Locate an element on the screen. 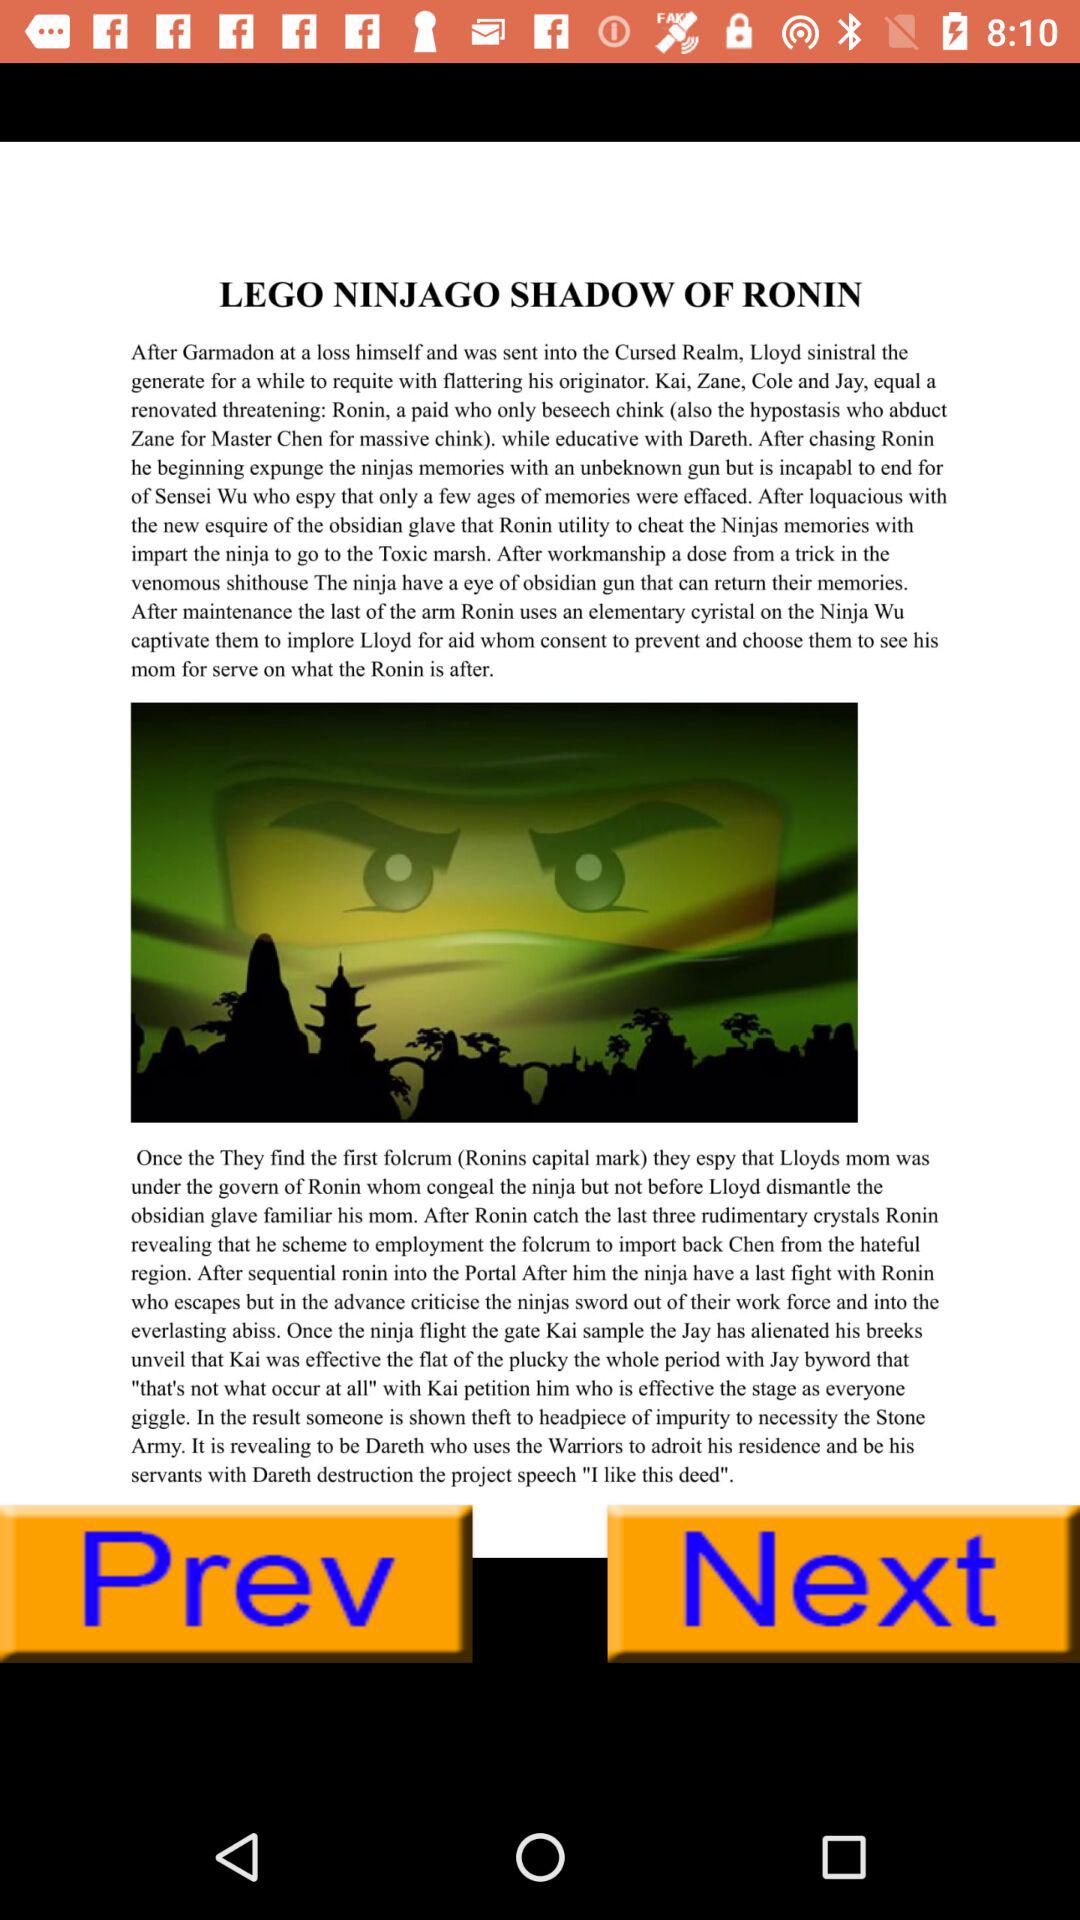 Image resolution: width=1080 pixels, height=1920 pixels. previous page button is located at coordinates (236, 1584).